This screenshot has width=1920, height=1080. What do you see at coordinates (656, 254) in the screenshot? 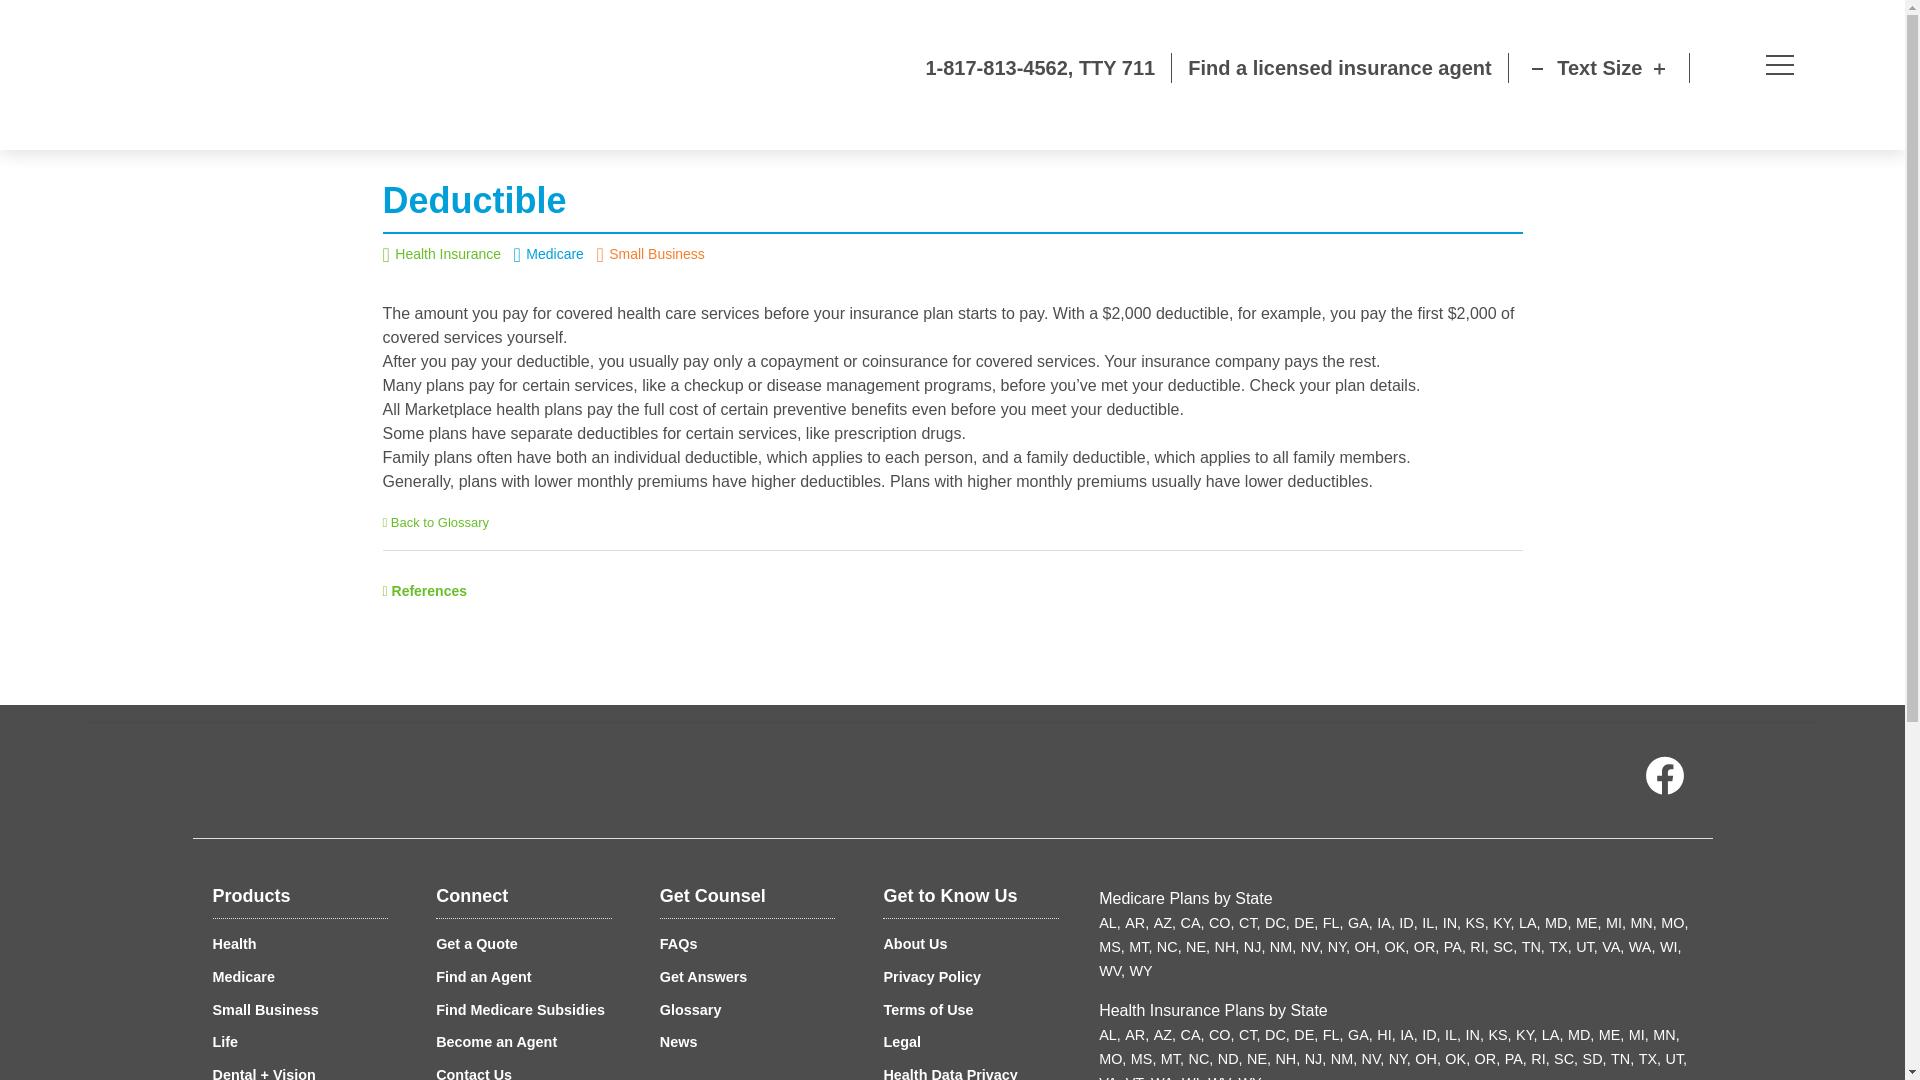
I see `Small Business` at bounding box center [656, 254].